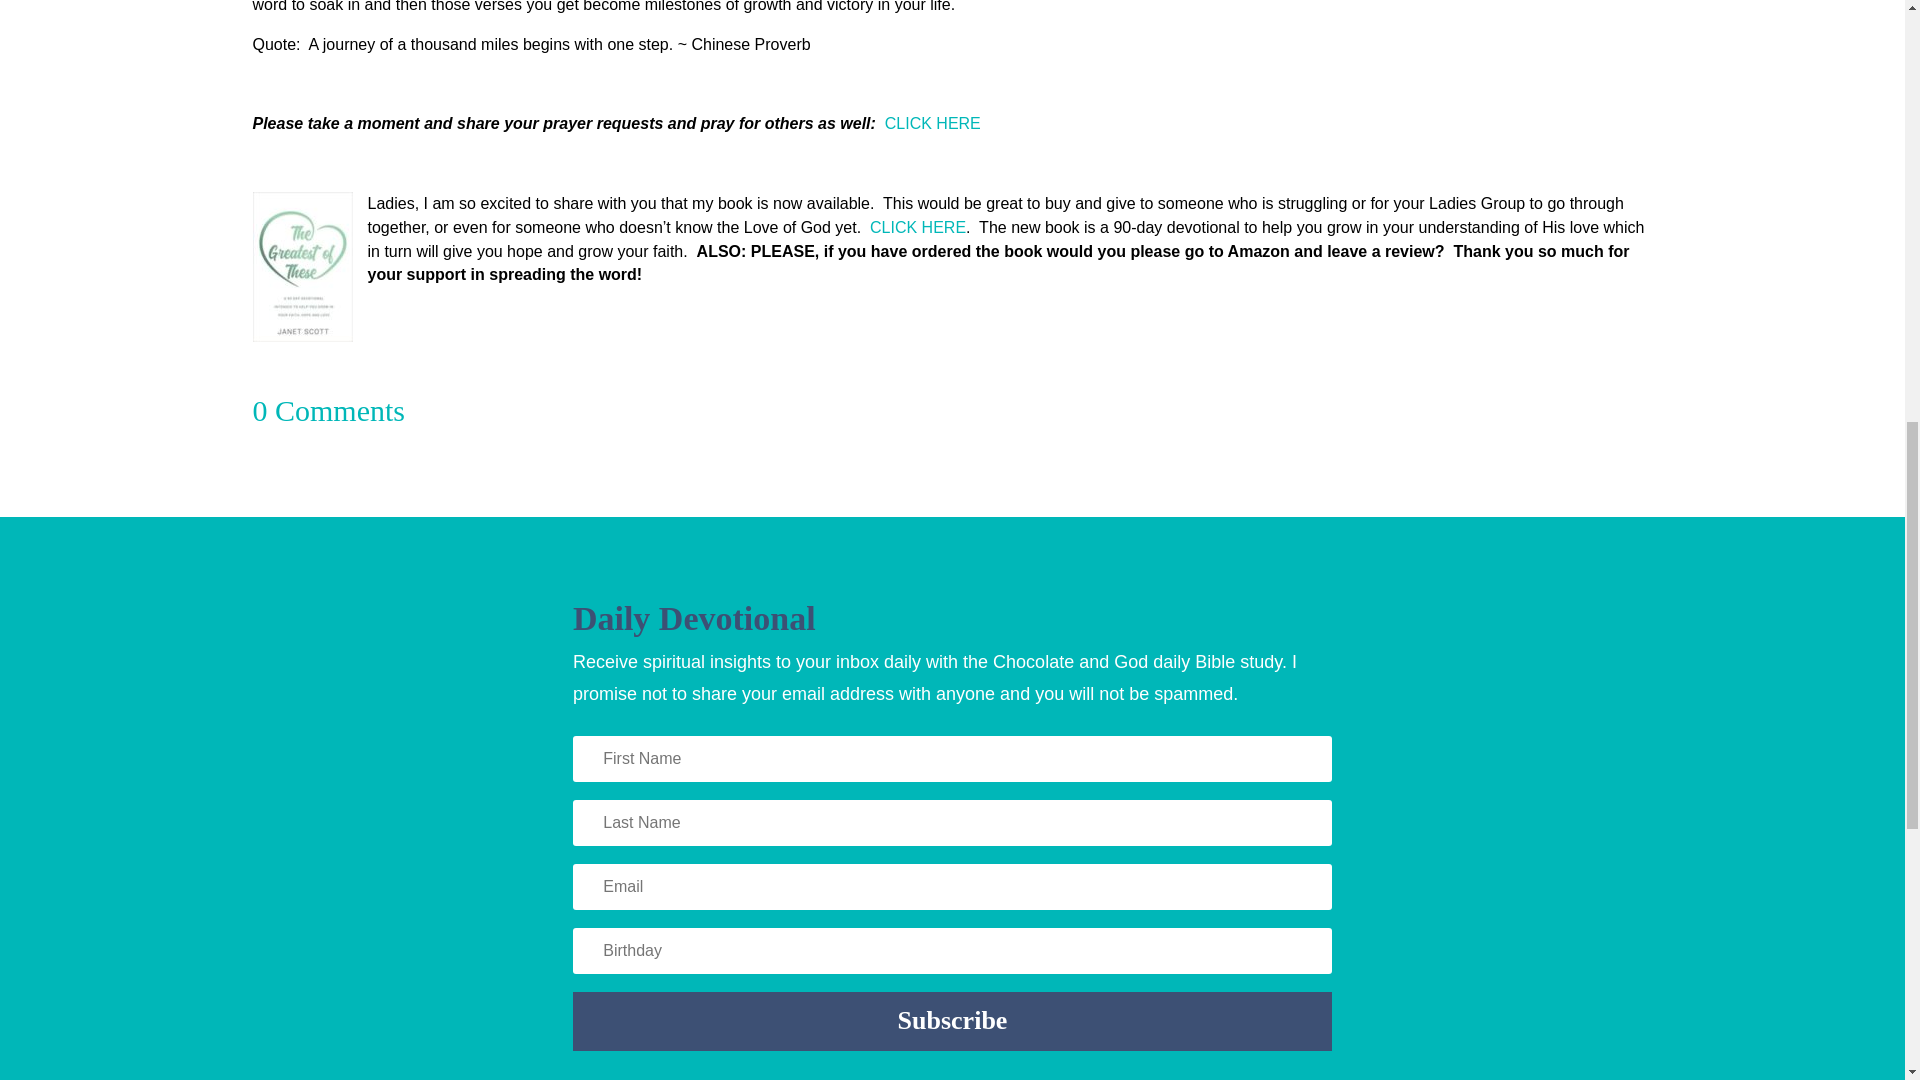  What do you see at coordinates (917, 228) in the screenshot?
I see `CLICK HERE` at bounding box center [917, 228].